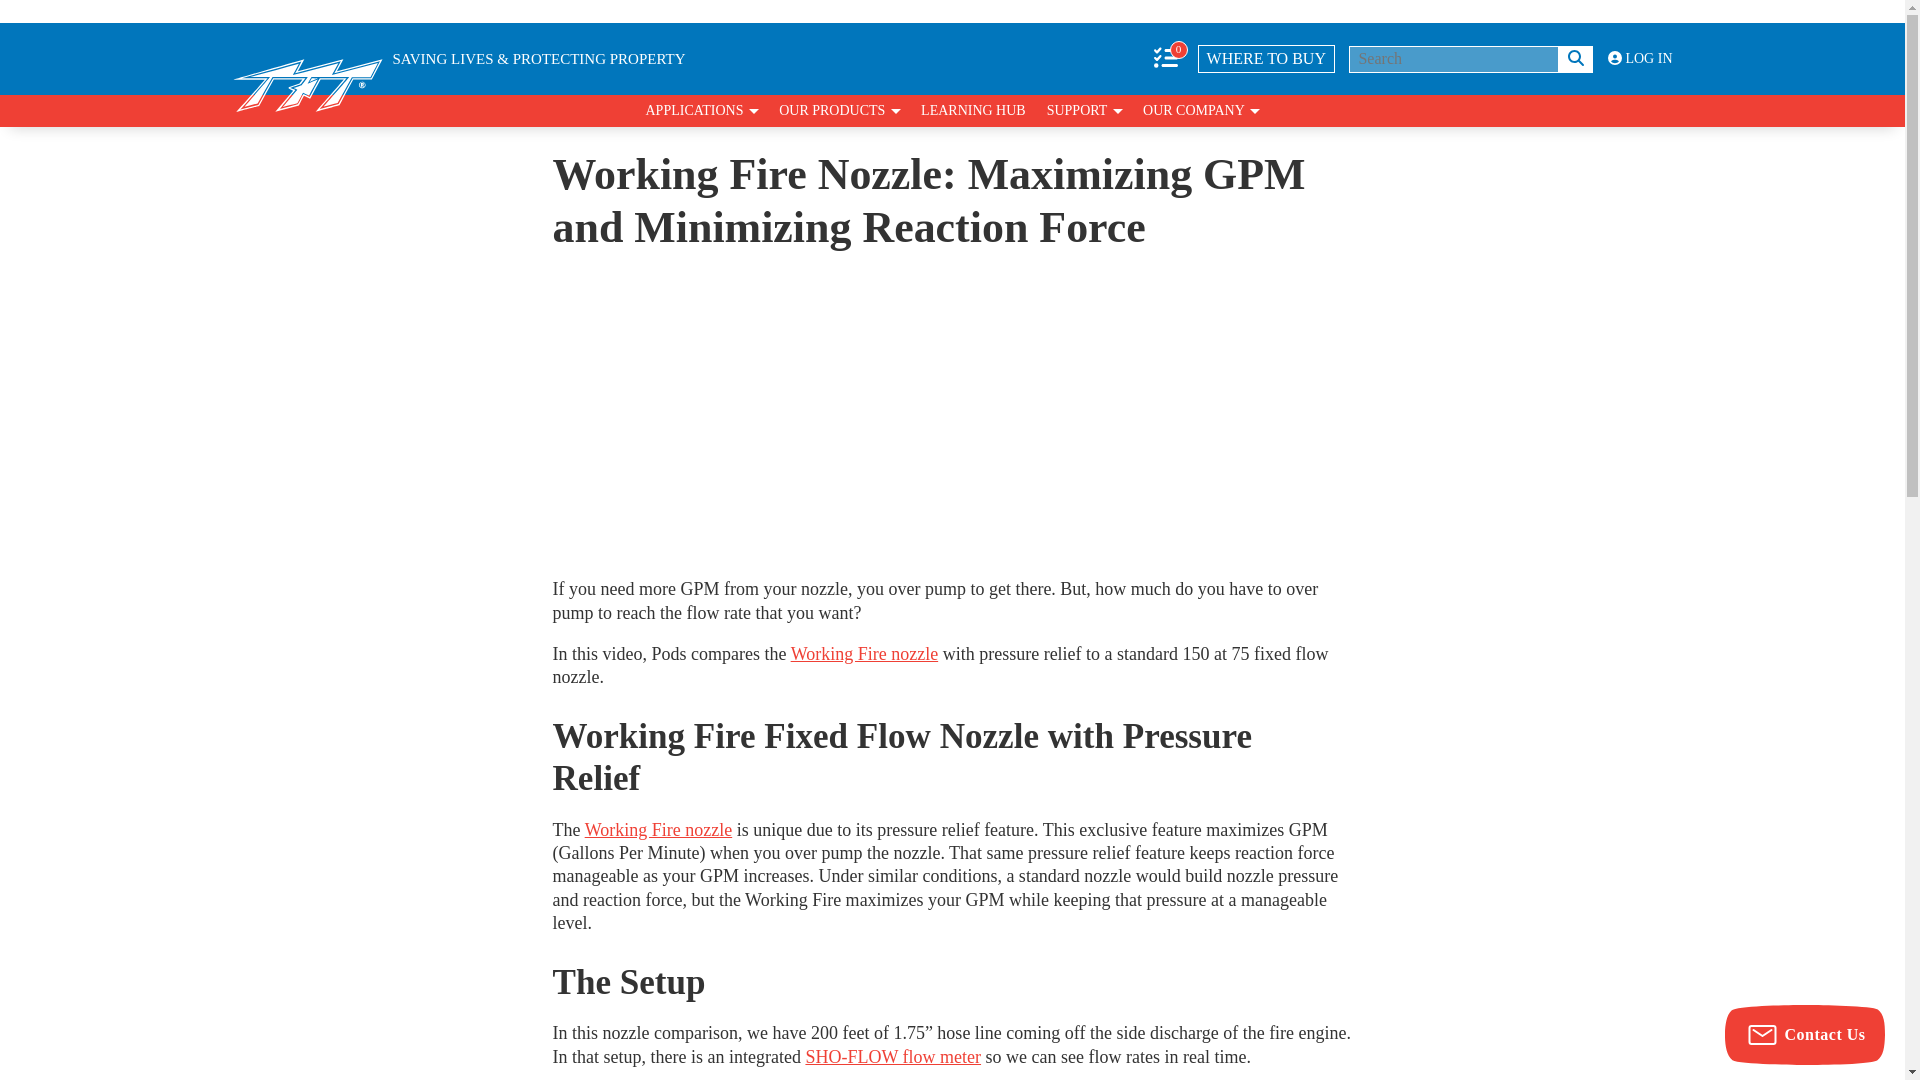  What do you see at coordinates (1640, 58) in the screenshot?
I see `LOG IN` at bounding box center [1640, 58].